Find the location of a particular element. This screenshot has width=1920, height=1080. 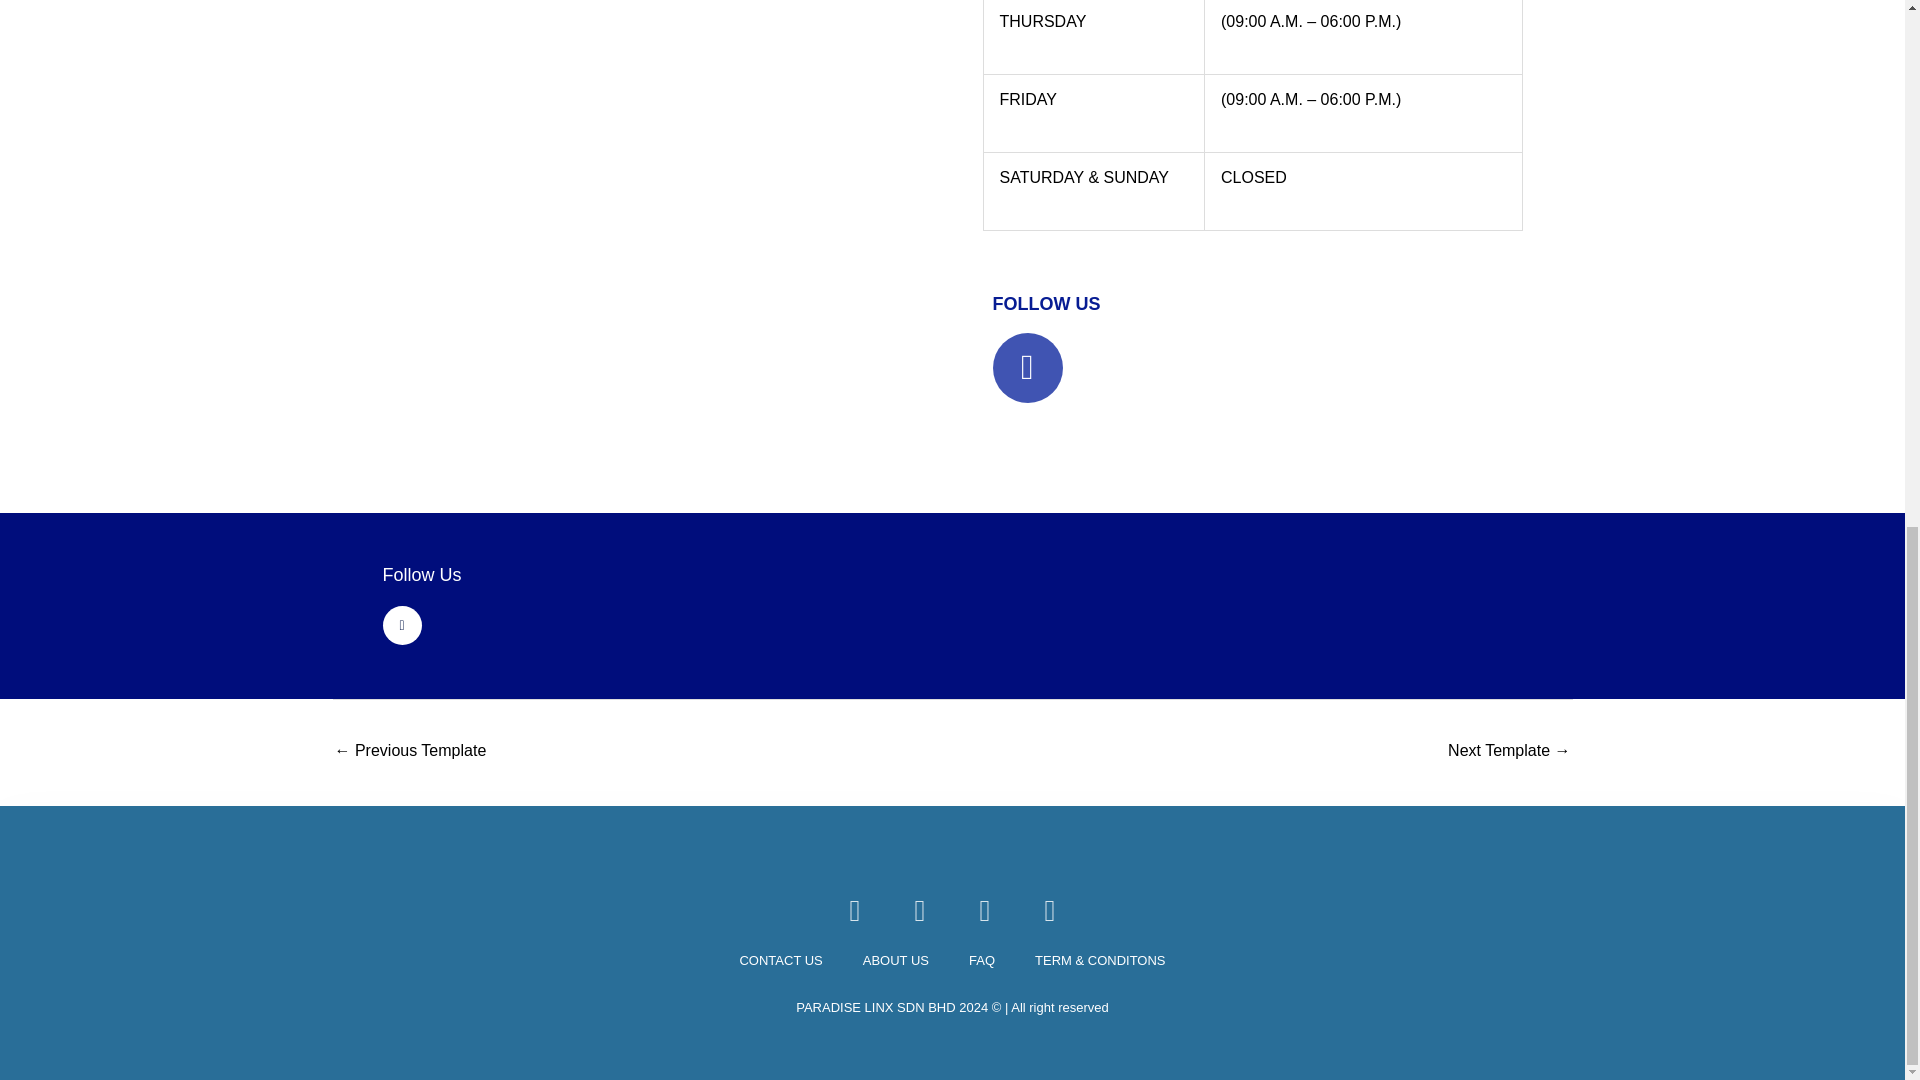

FAQ is located at coordinates (982, 961).